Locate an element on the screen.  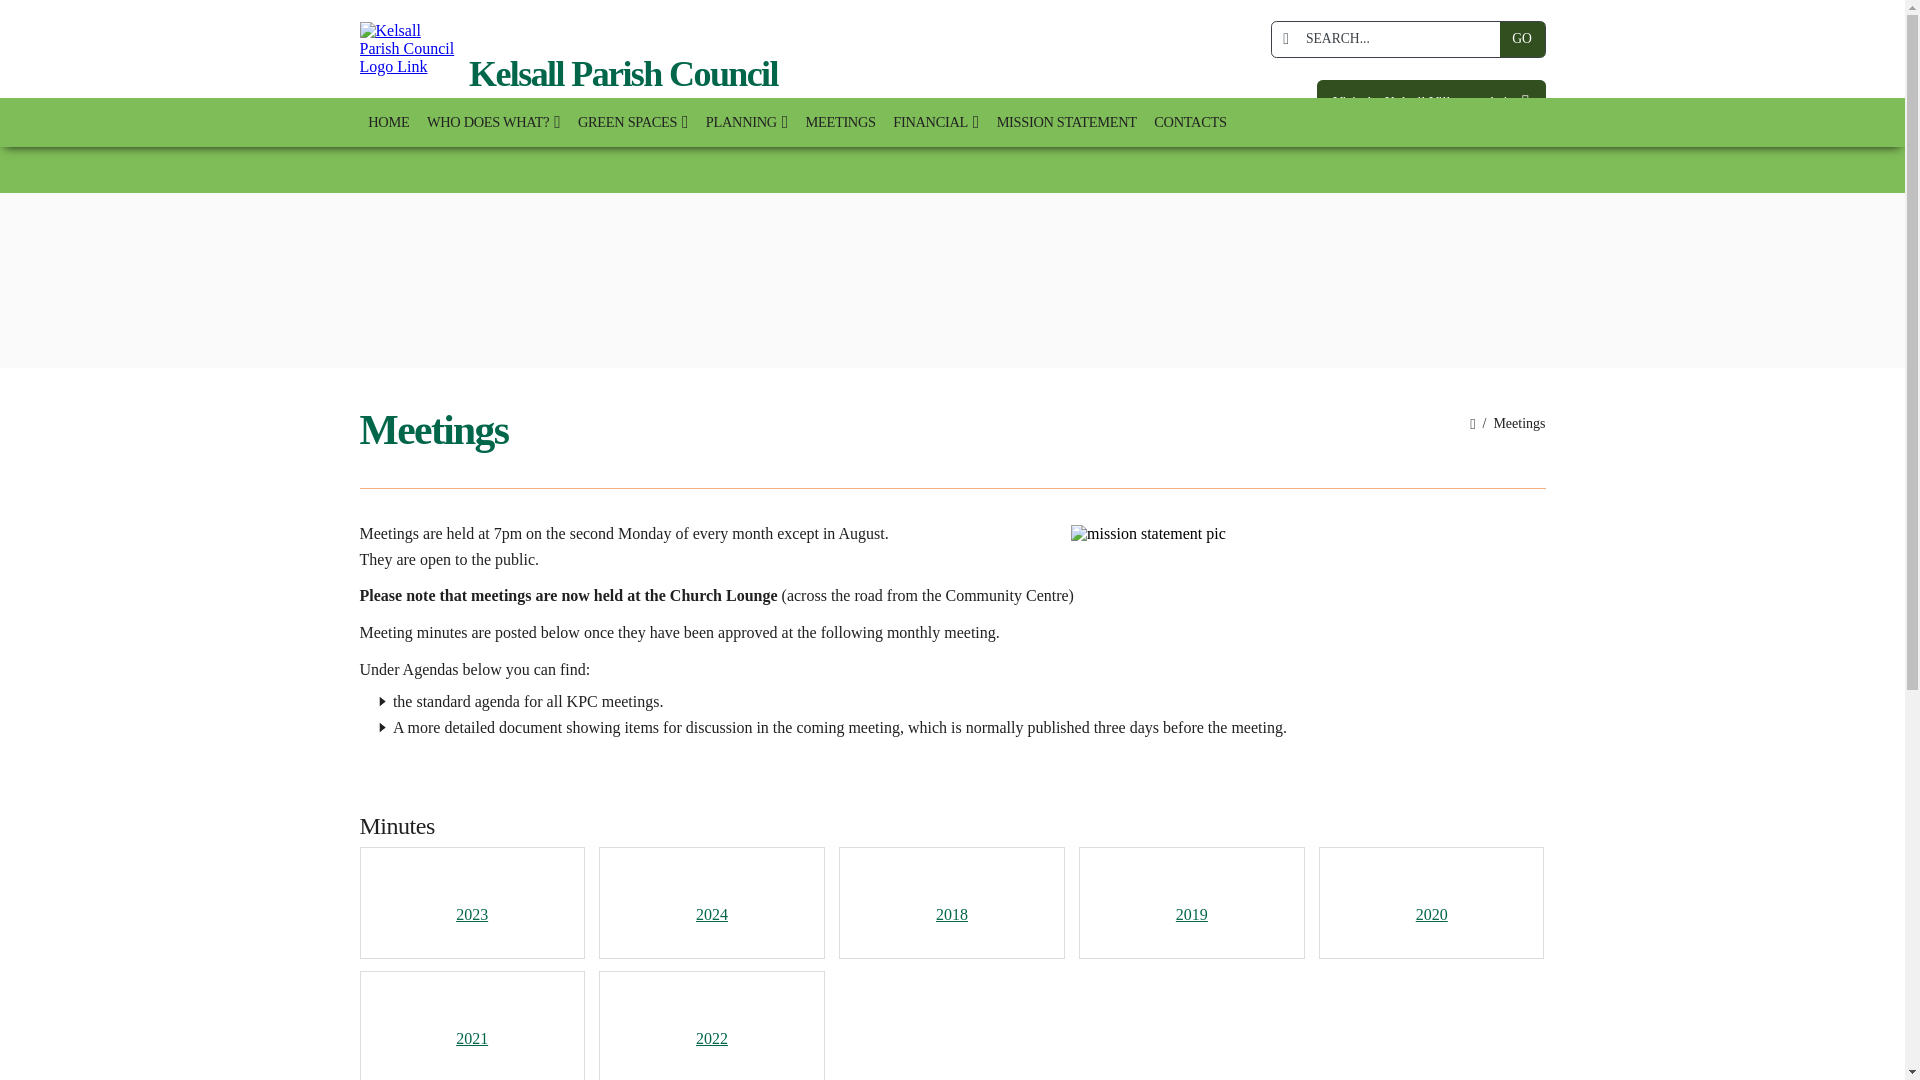
GO is located at coordinates (1522, 39).